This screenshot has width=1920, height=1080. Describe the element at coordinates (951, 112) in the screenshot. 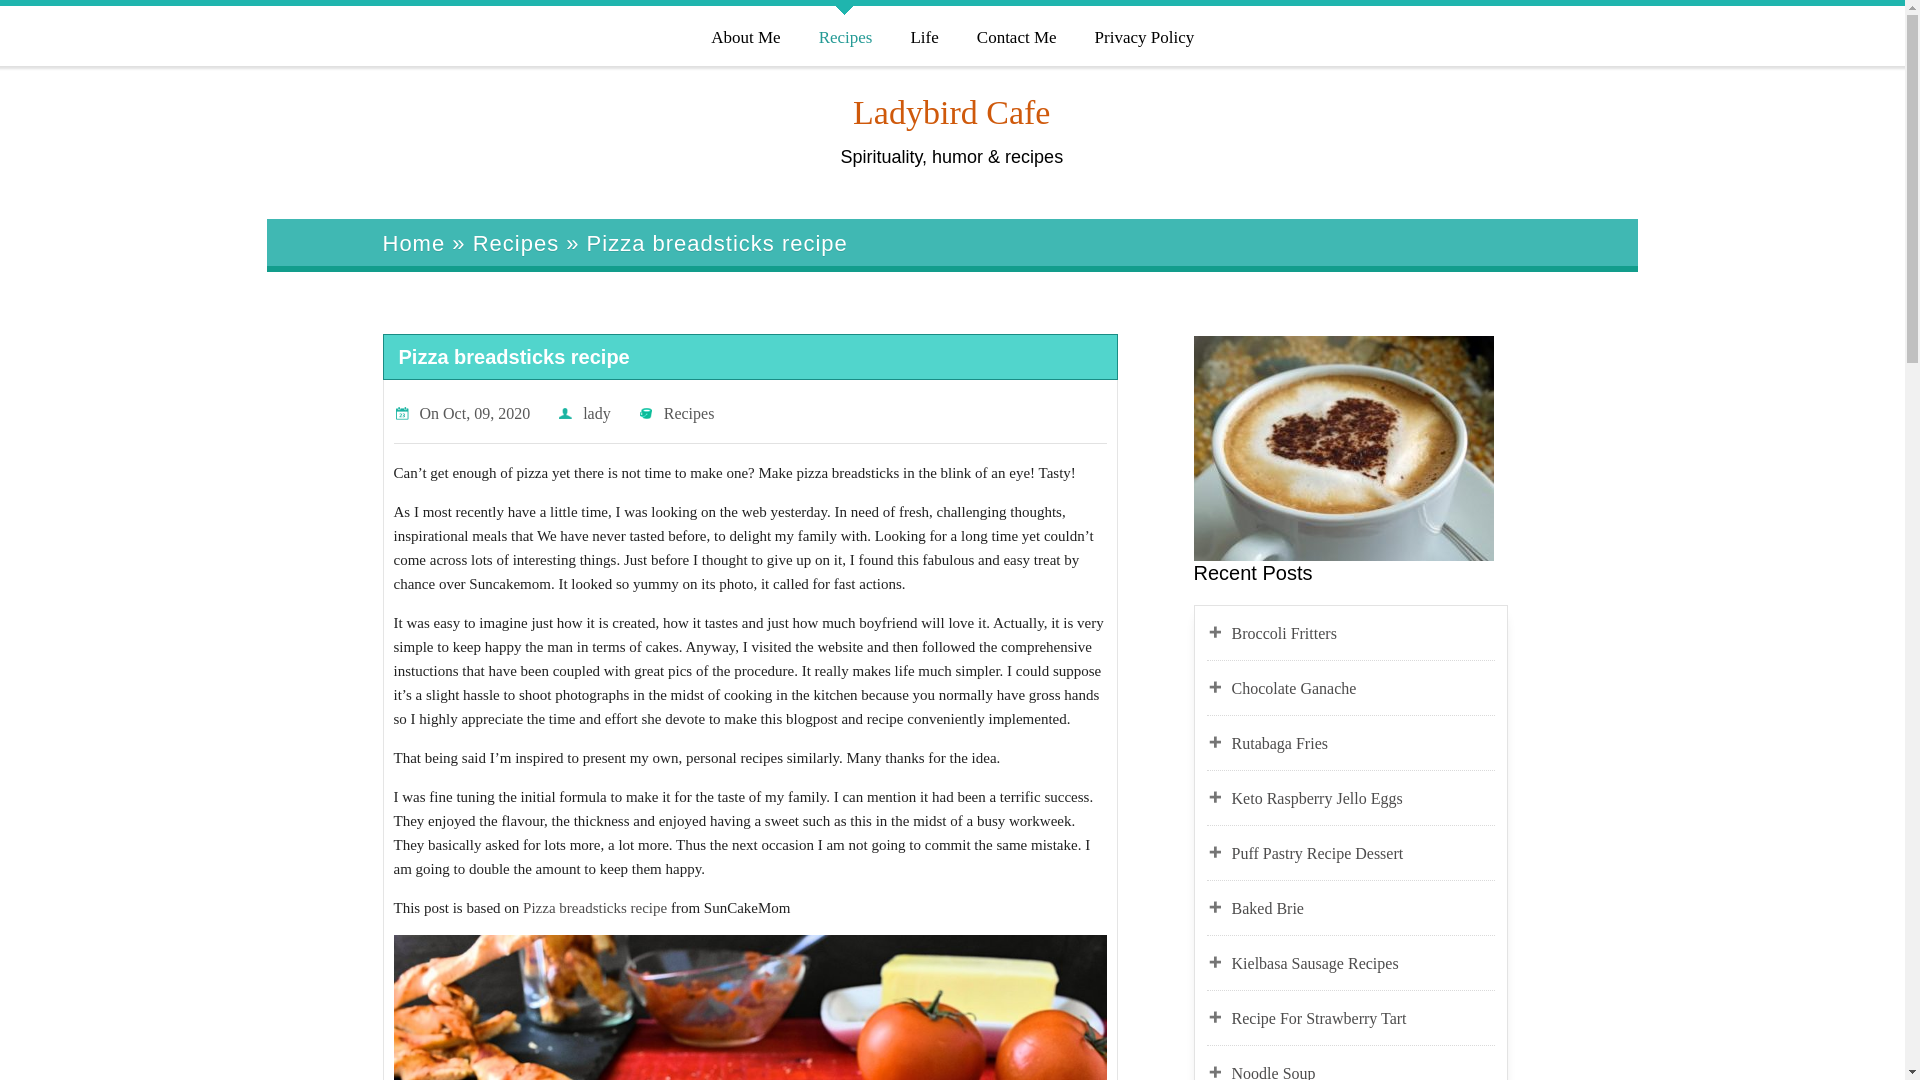

I see `Ladybird Cafe` at that location.